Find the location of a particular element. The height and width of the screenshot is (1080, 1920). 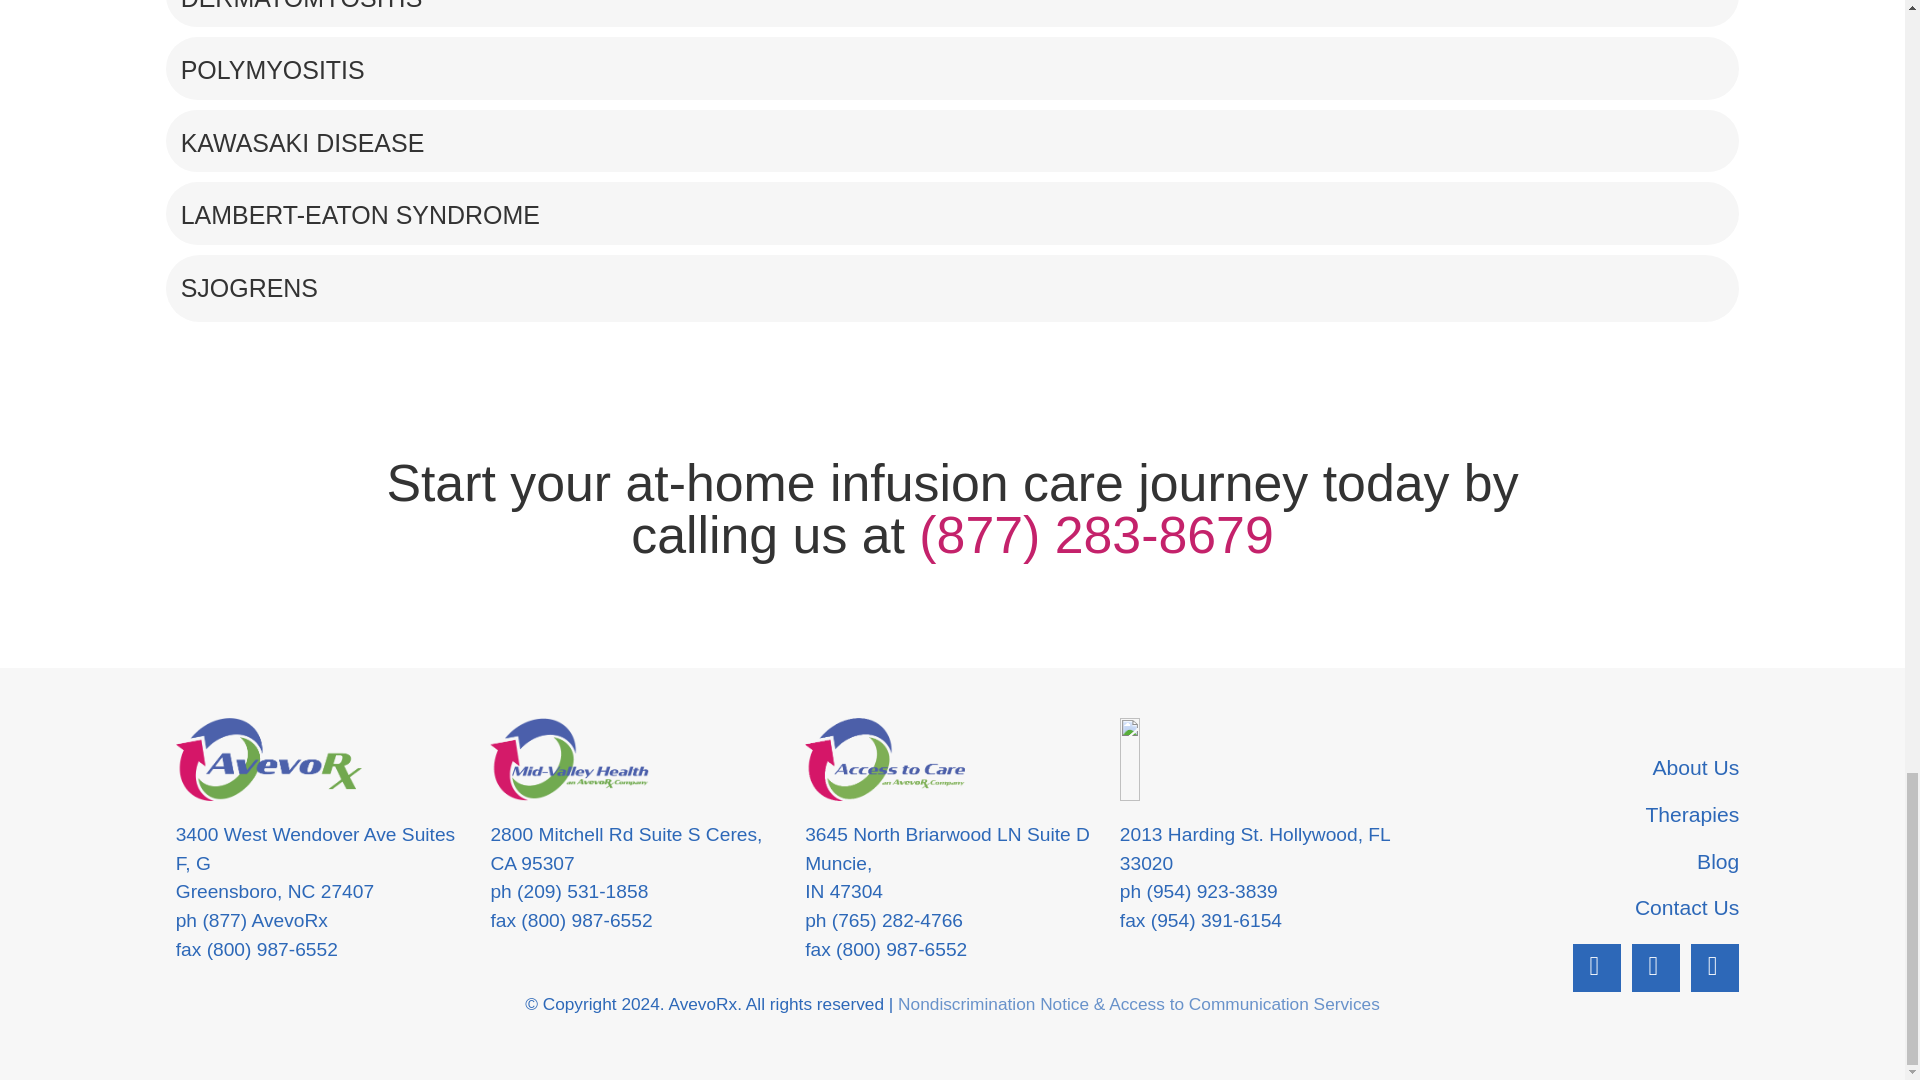

Instagram is located at coordinates (1656, 968).